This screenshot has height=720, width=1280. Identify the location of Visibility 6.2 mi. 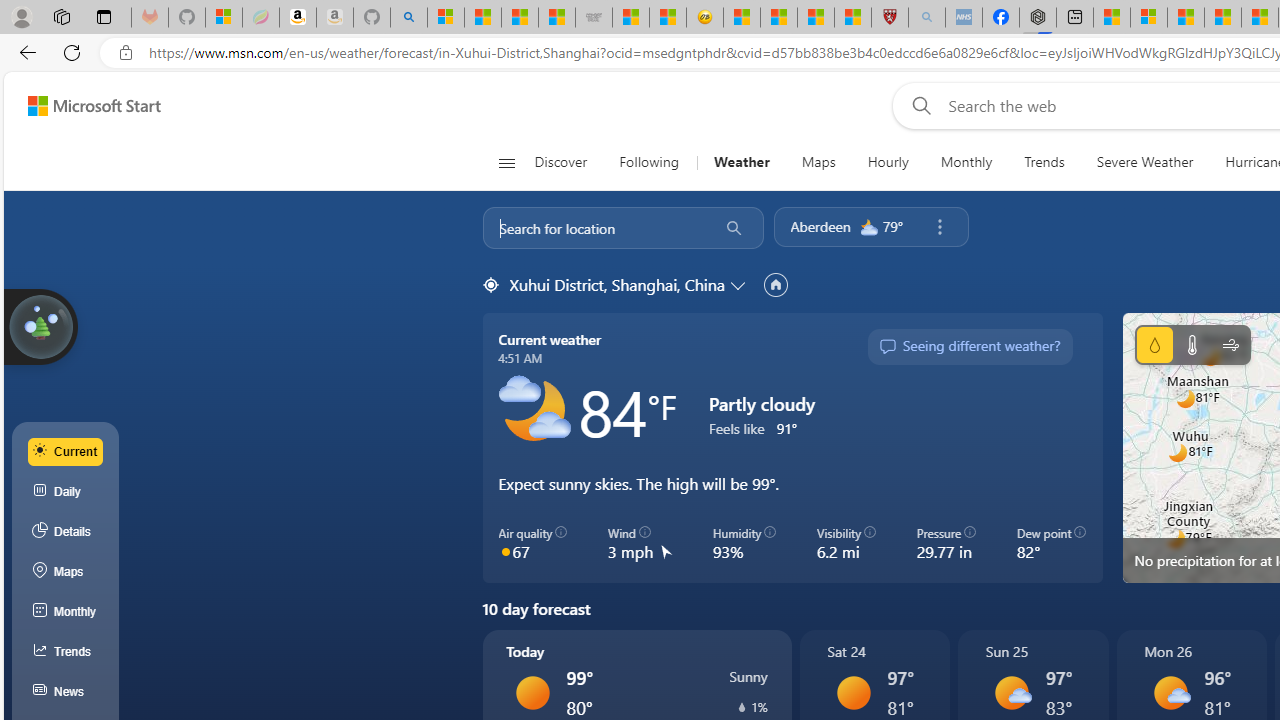
(846, 544).